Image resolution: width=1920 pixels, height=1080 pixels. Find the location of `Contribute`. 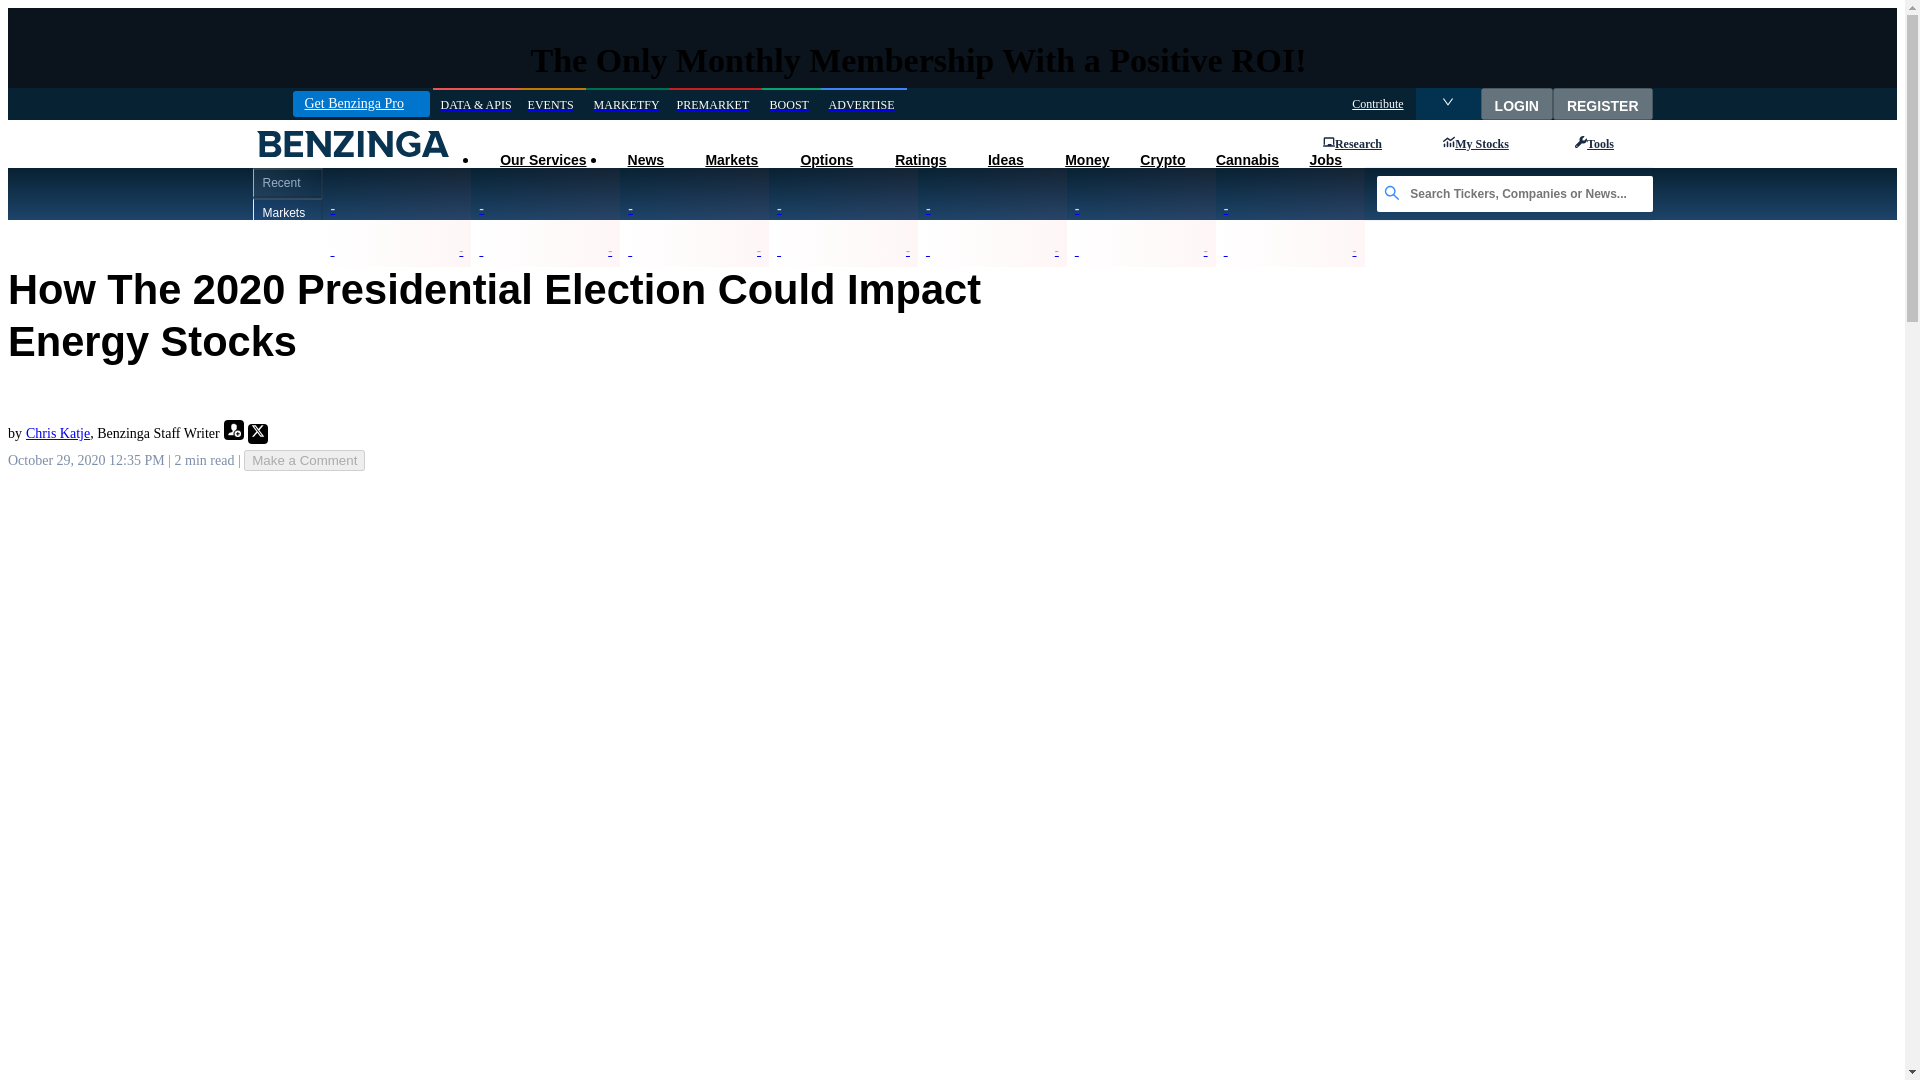

Contribute is located at coordinates (1377, 104).